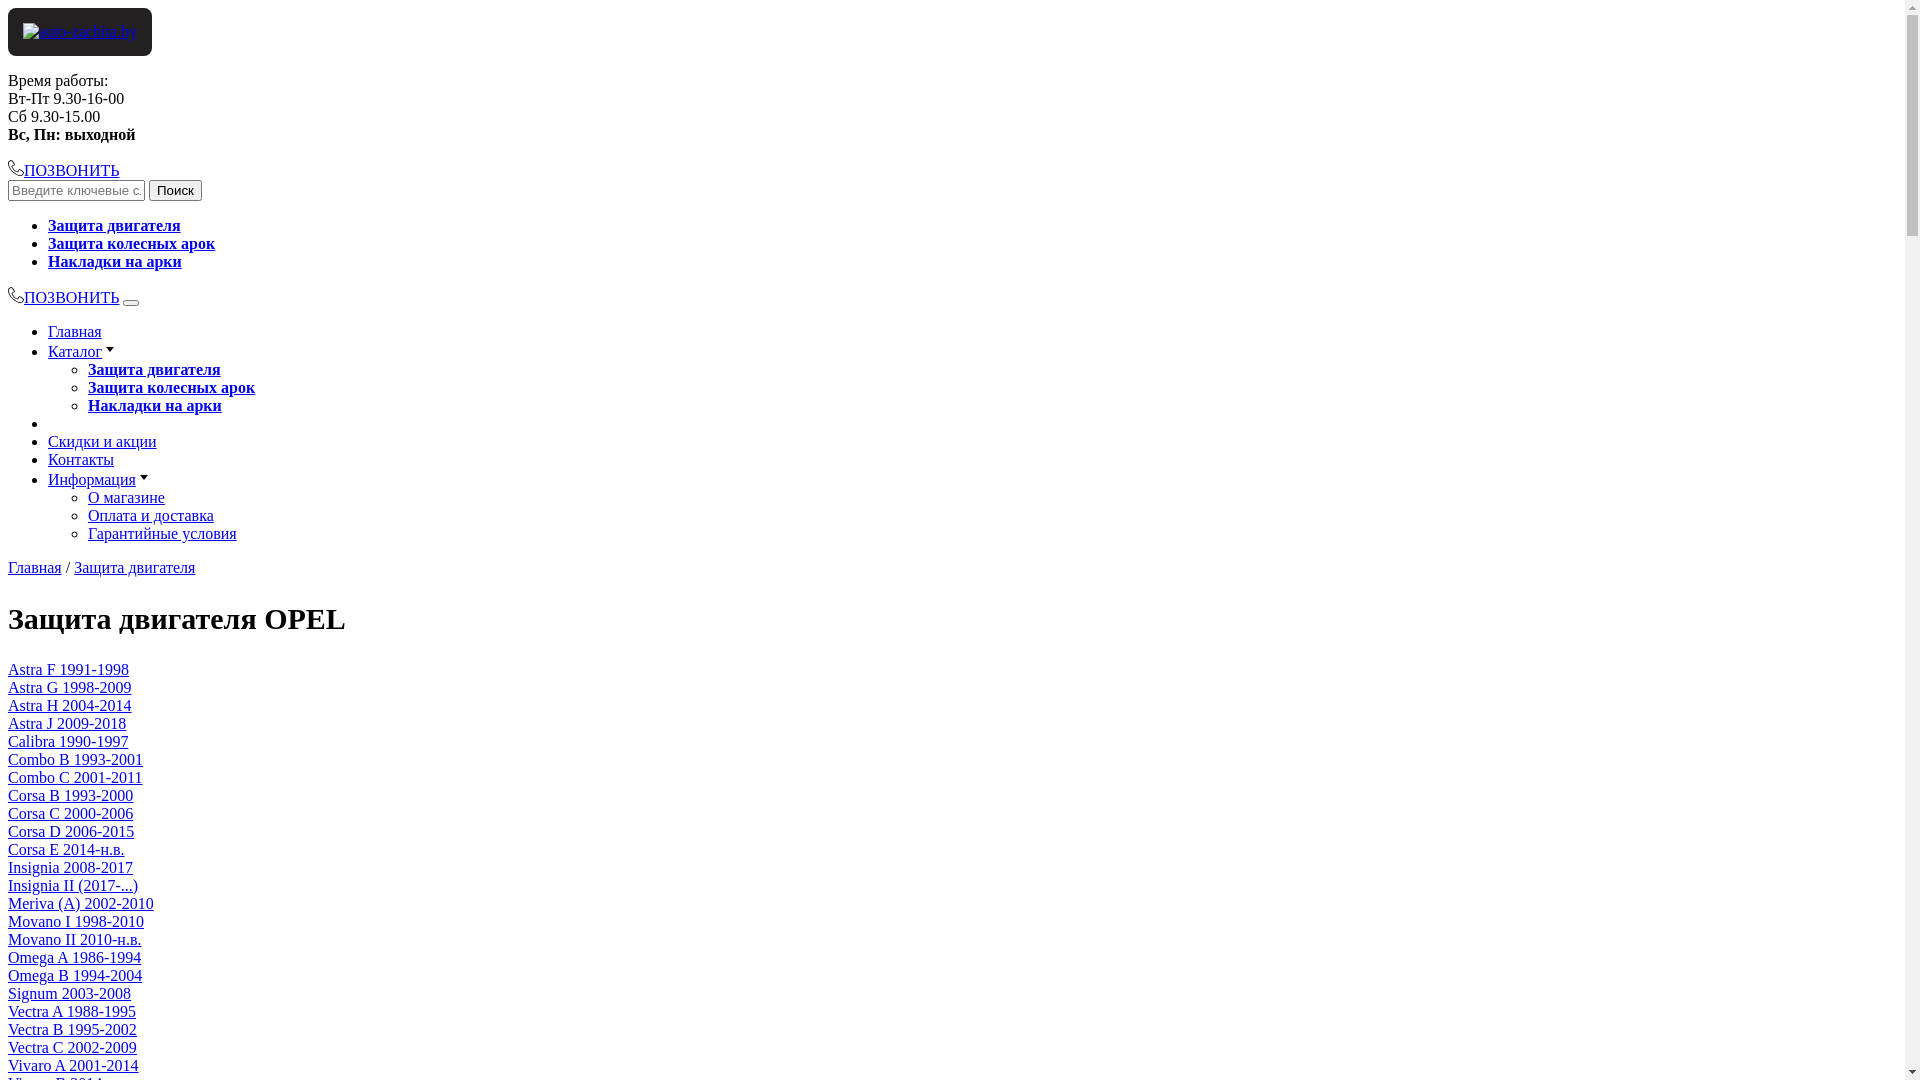 The width and height of the screenshot is (1920, 1080). What do you see at coordinates (74, 1066) in the screenshot?
I see `Vivaro A 2001-2014` at bounding box center [74, 1066].